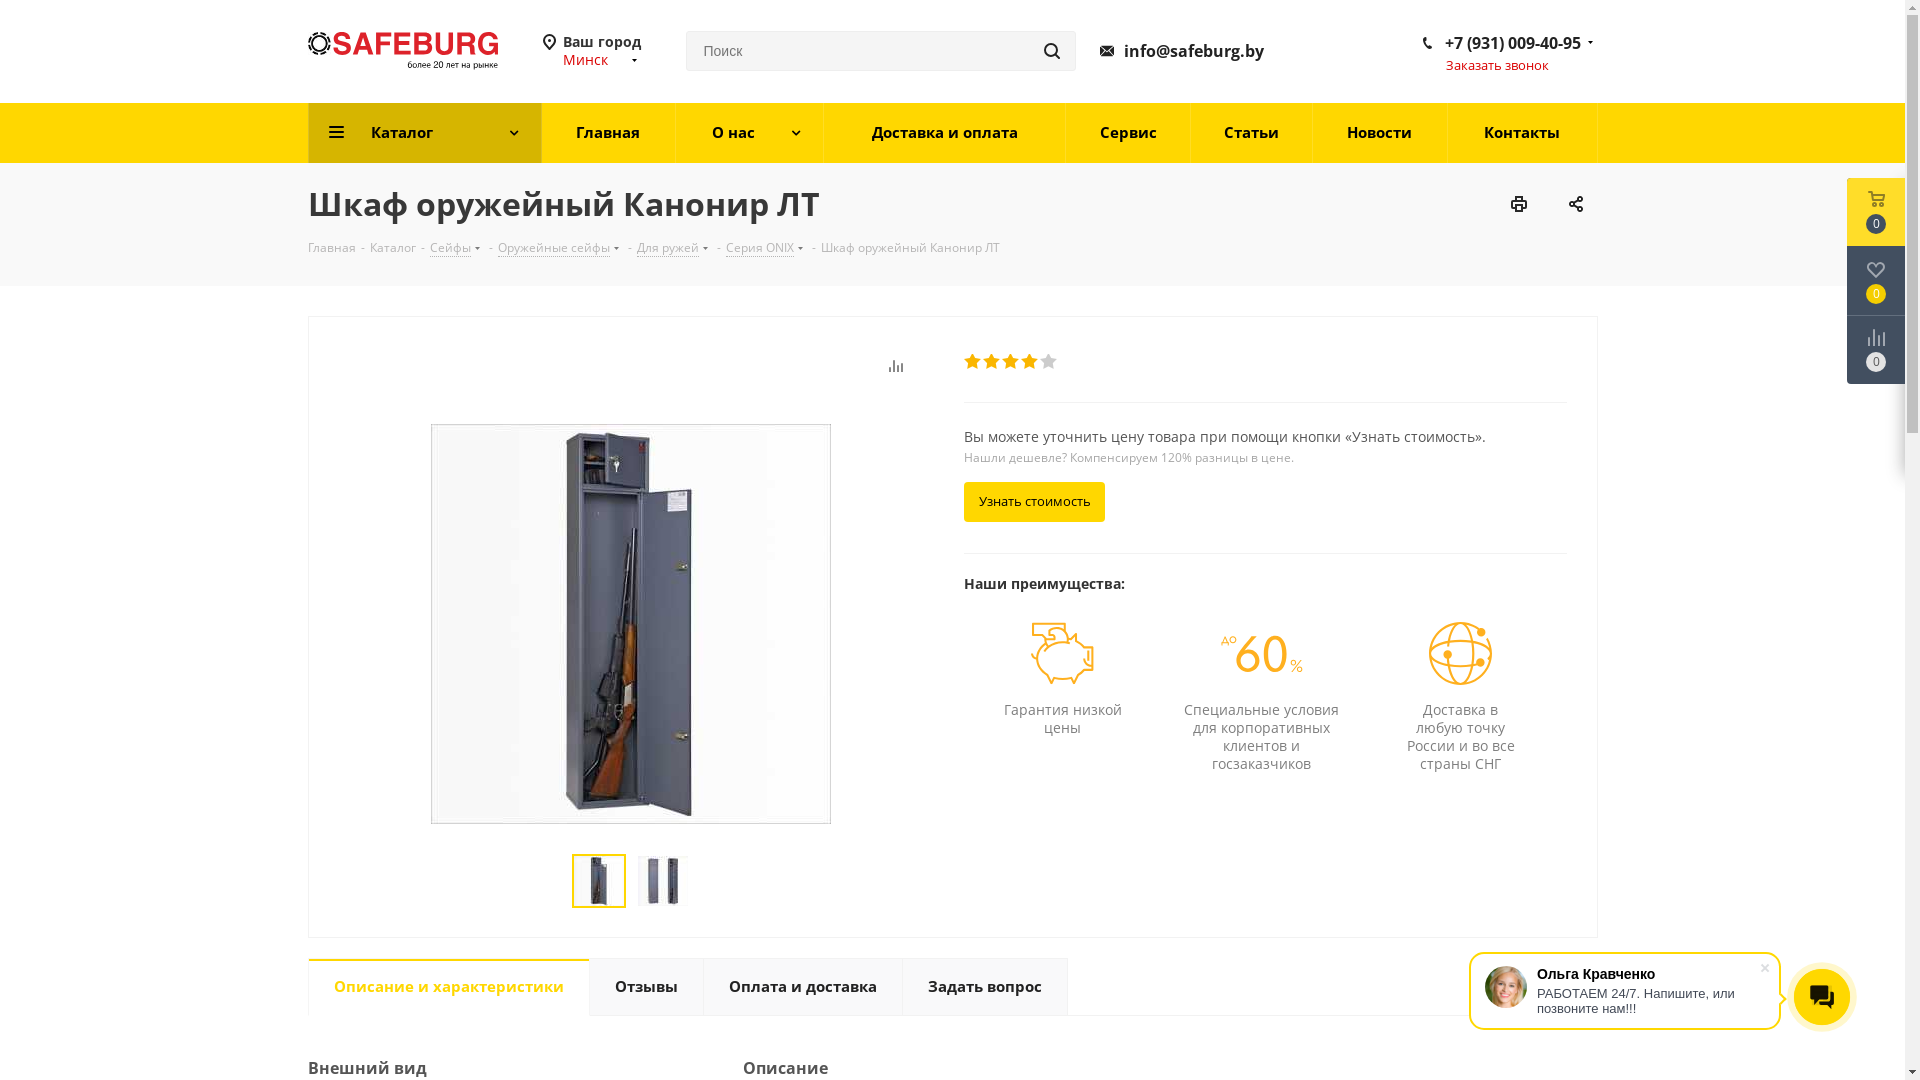 The image size is (1920, 1080). Describe the element at coordinates (974, 362) in the screenshot. I see `1` at that location.